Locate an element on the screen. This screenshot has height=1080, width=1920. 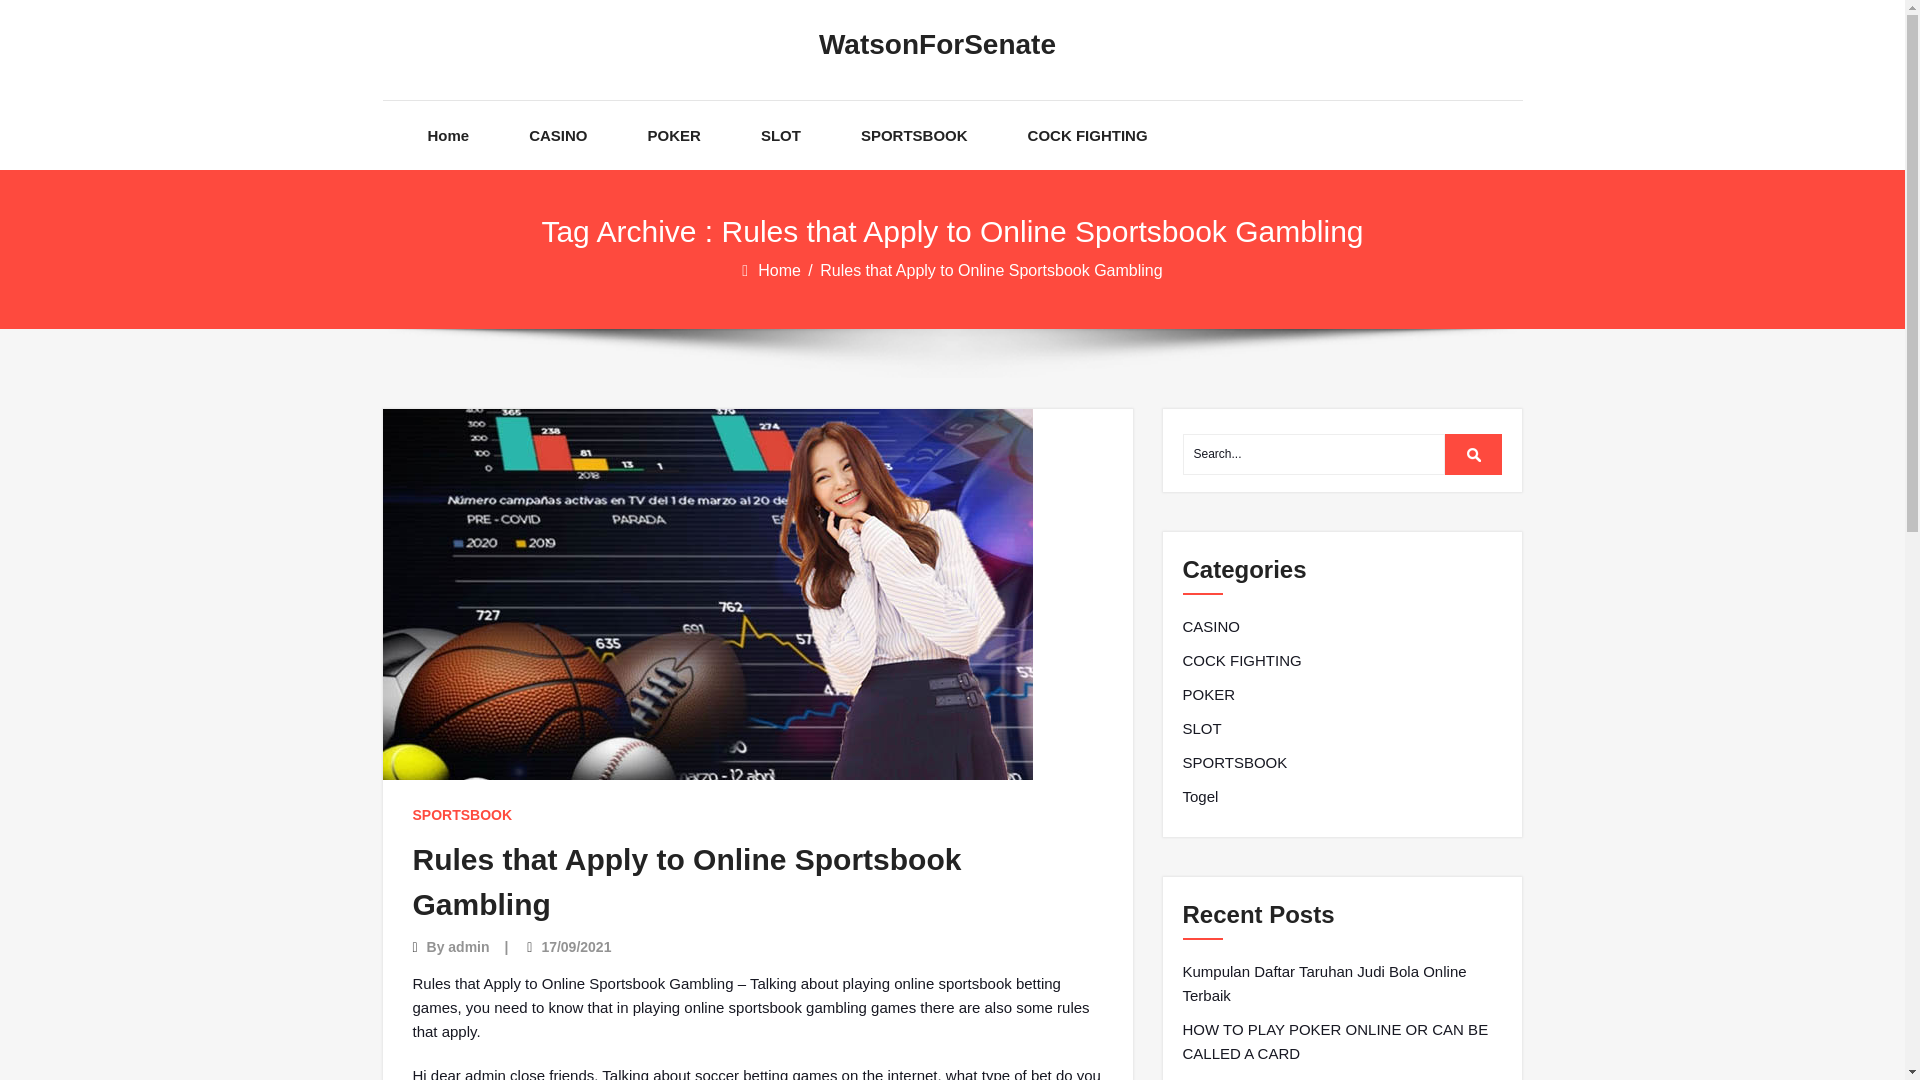
SPORTSBOOK is located at coordinates (914, 135).